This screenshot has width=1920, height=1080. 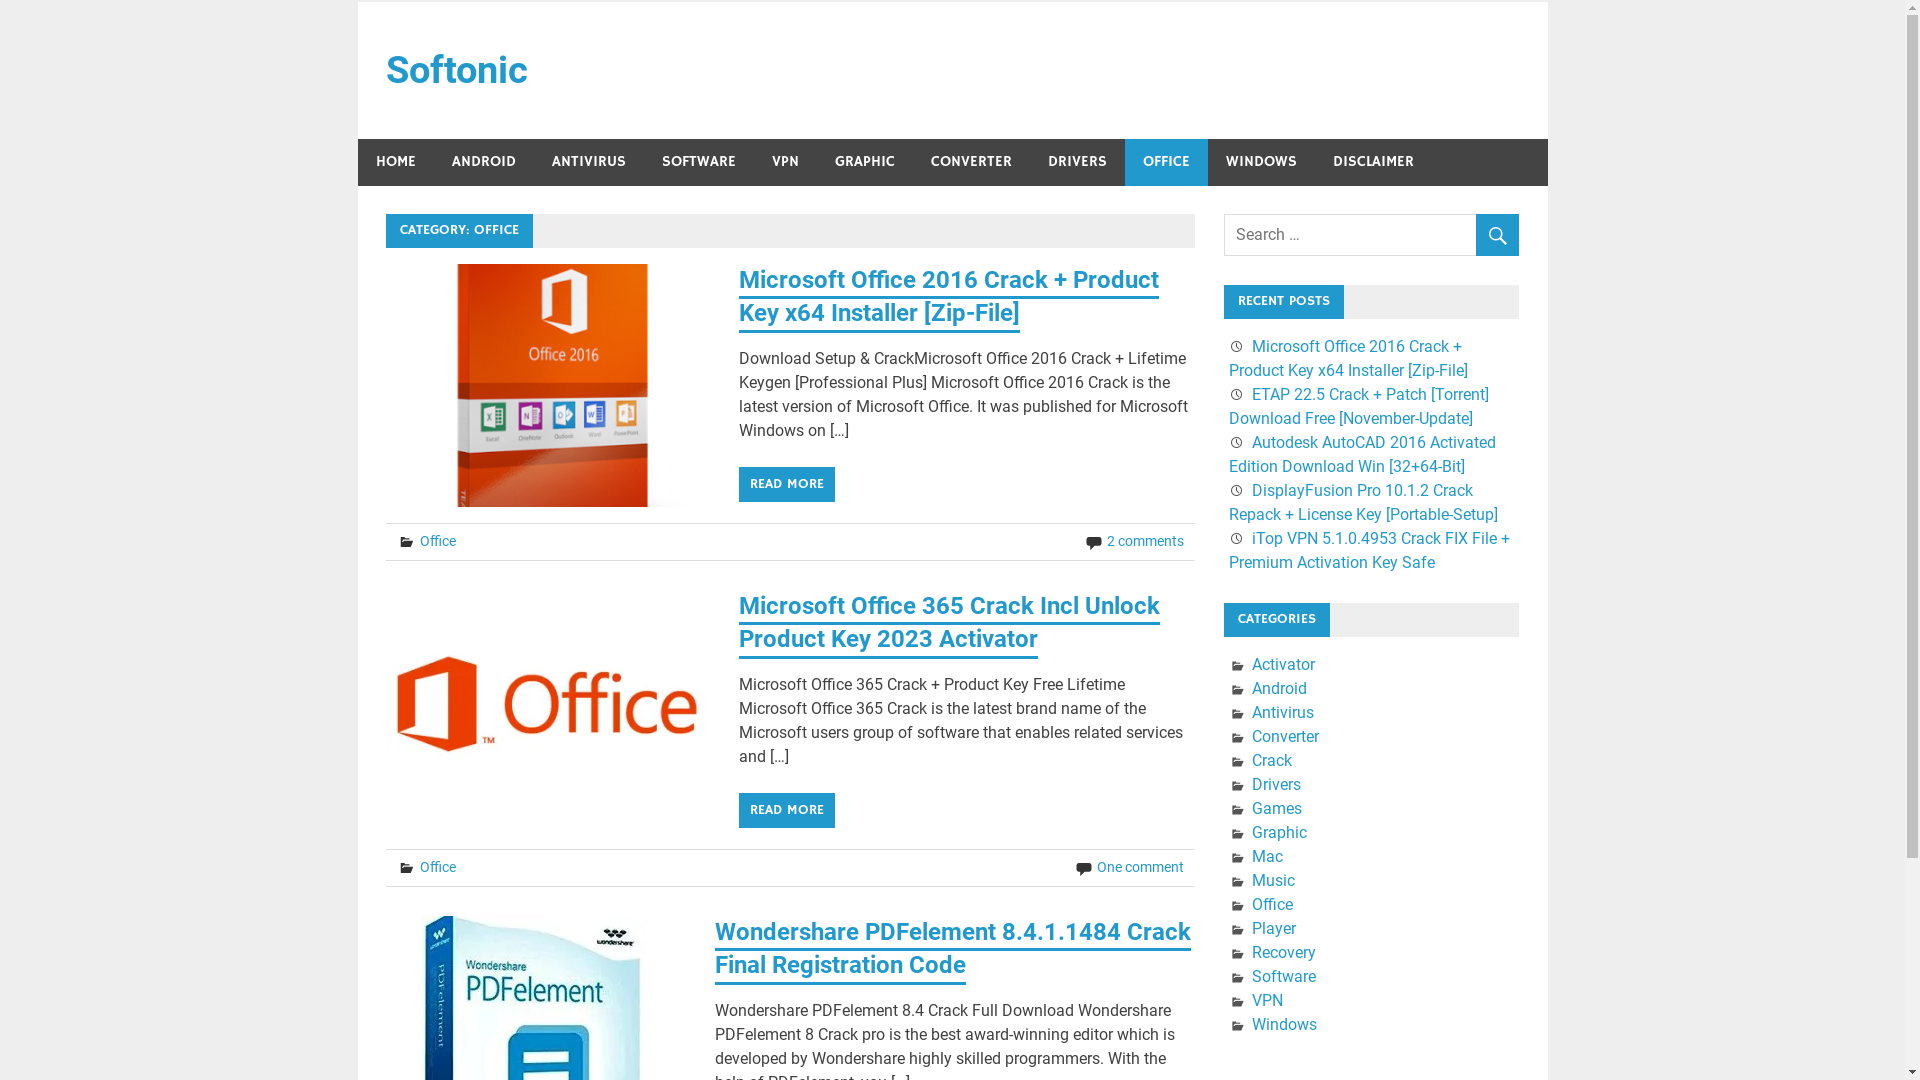 I want to click on HOME, so click(x=396, y=162).